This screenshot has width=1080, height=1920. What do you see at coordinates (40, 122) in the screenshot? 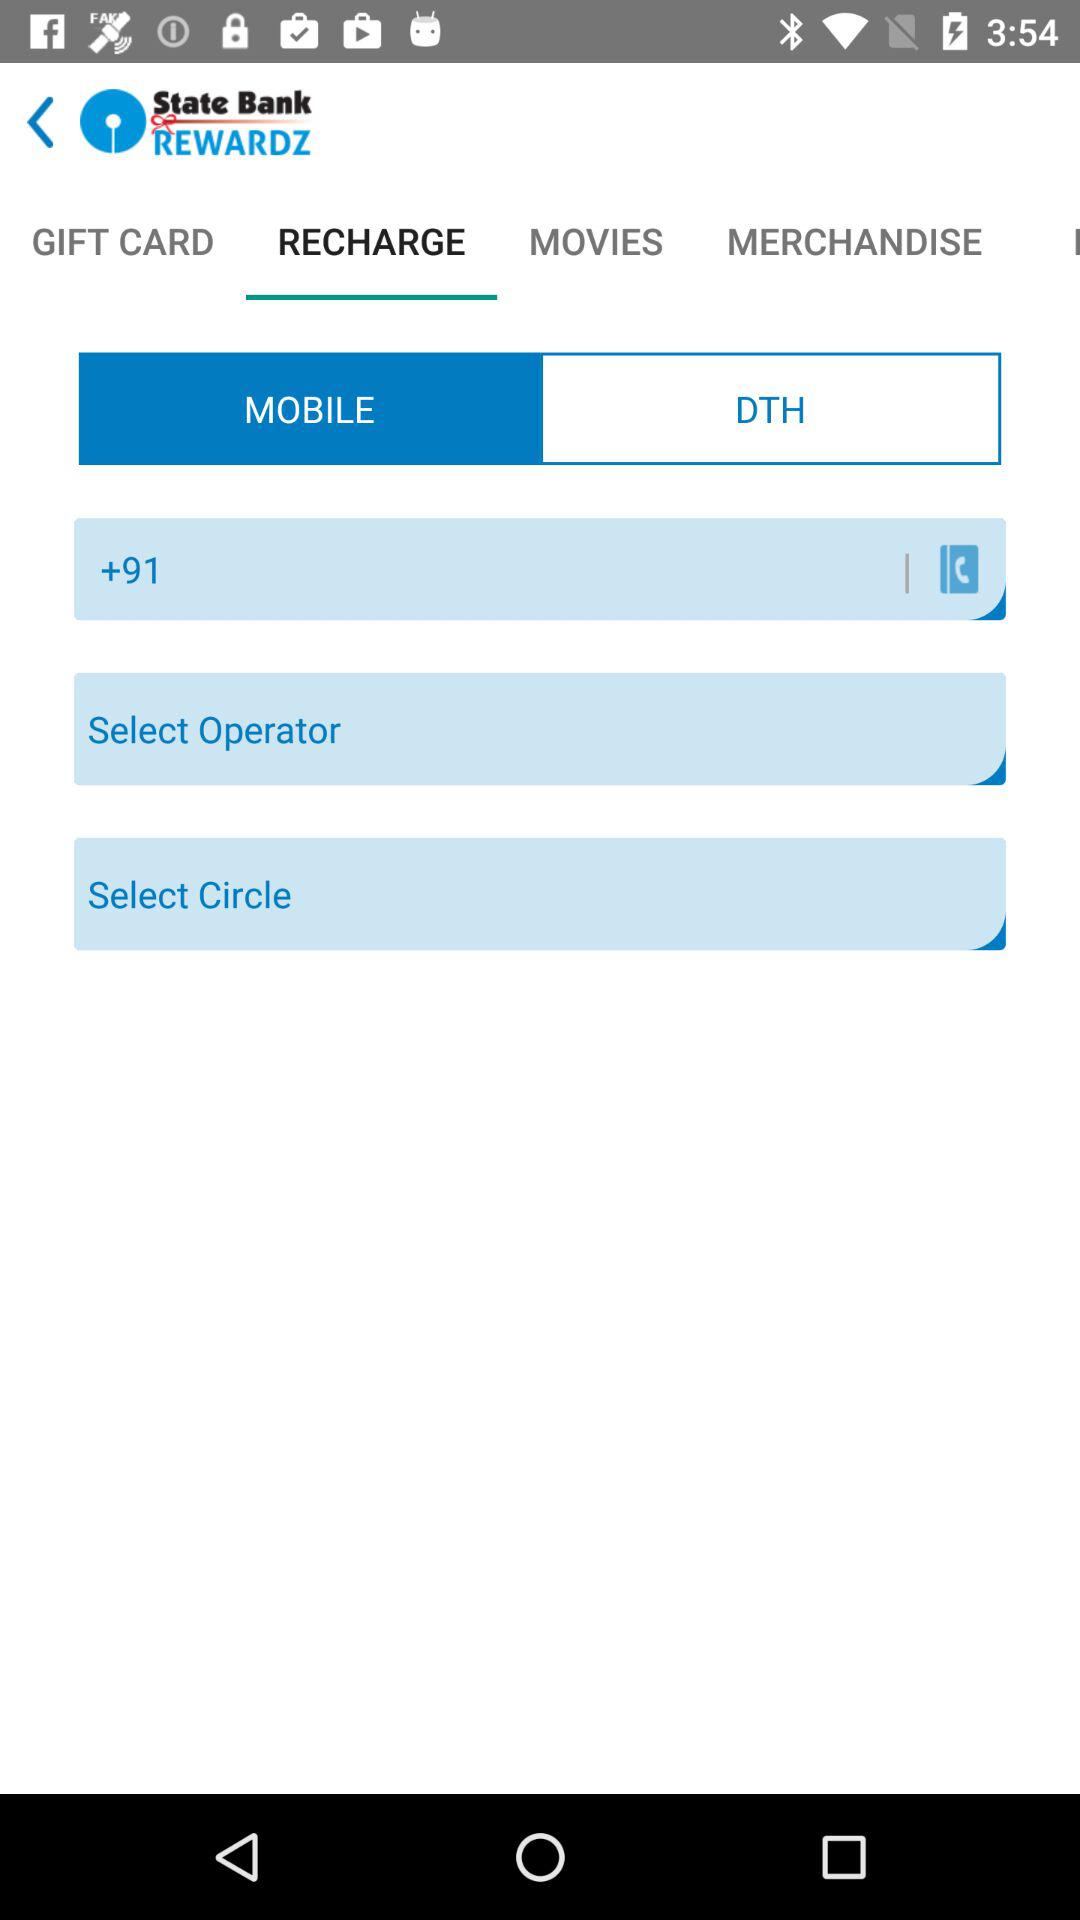
I see `go back` at bounding box center [40, 122].